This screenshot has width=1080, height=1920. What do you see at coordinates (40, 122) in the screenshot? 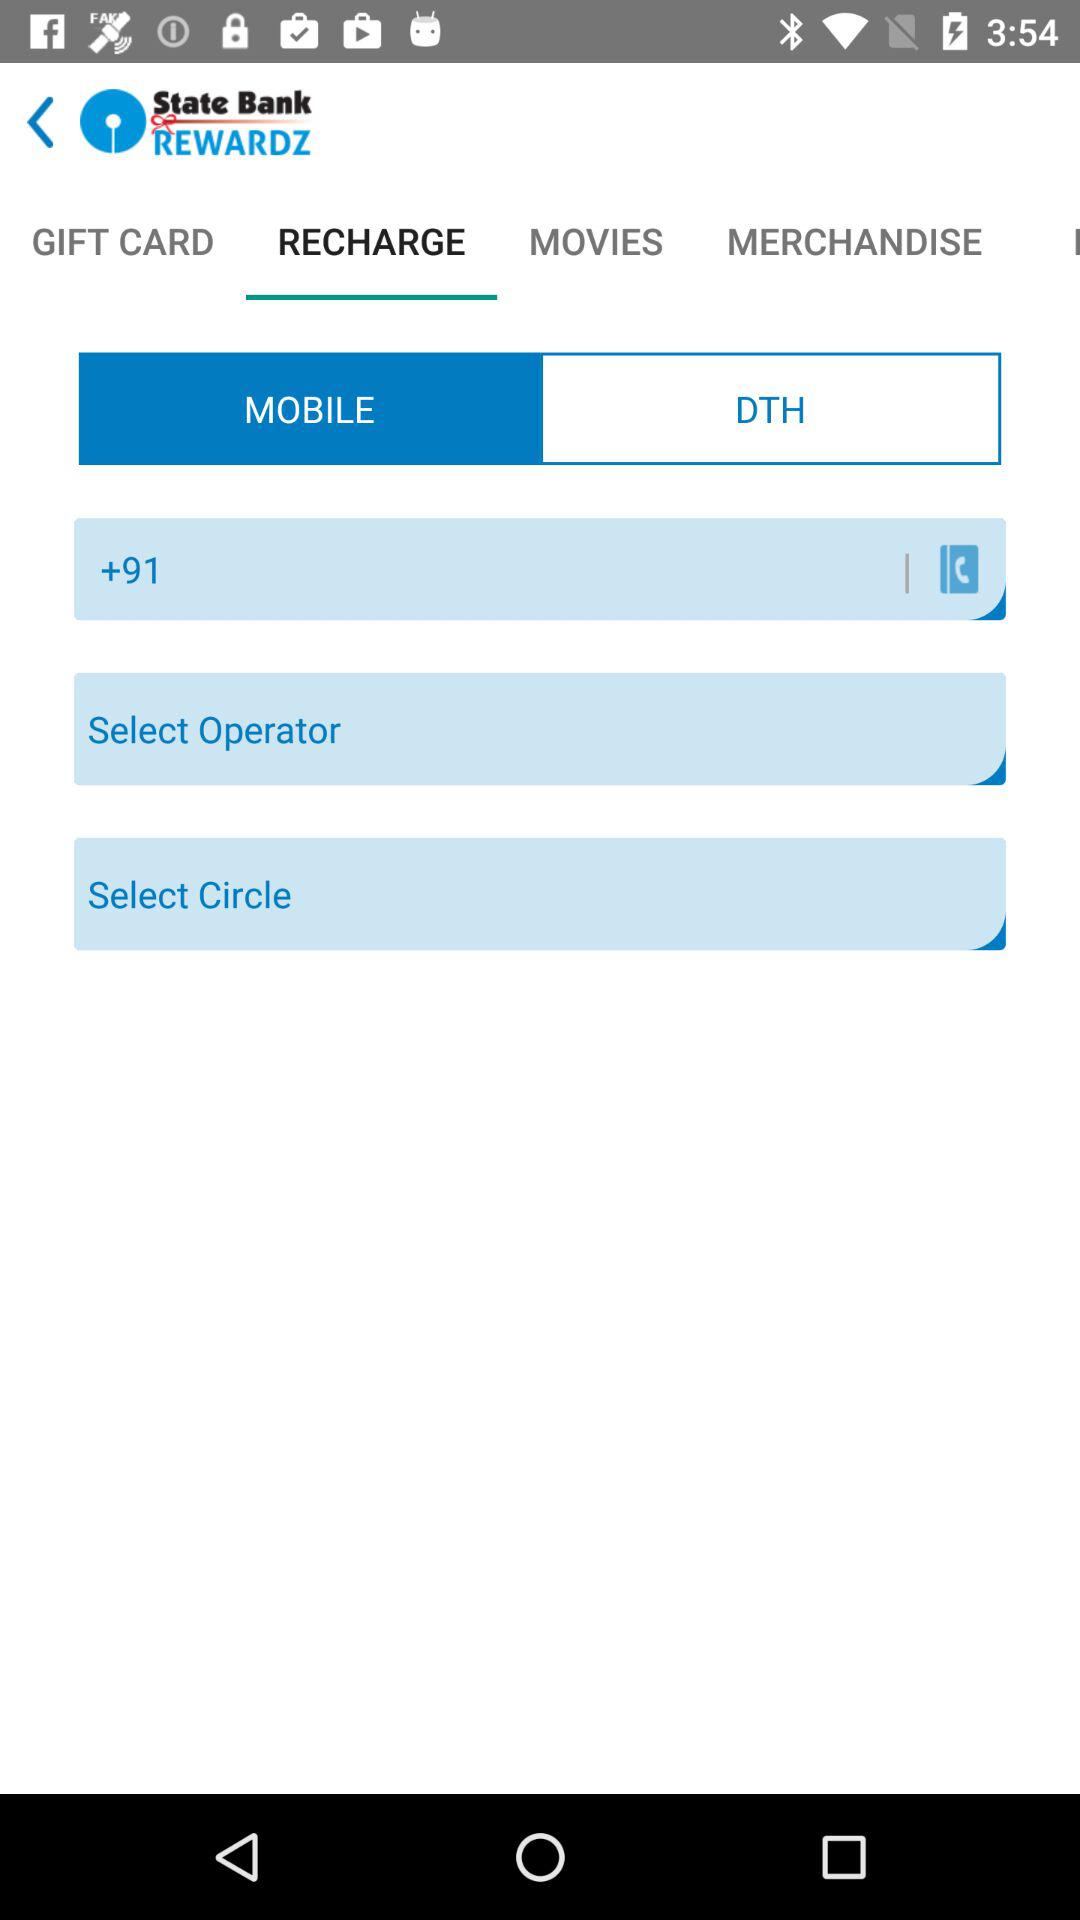
I see `go back` at bounding box center [40, 122].